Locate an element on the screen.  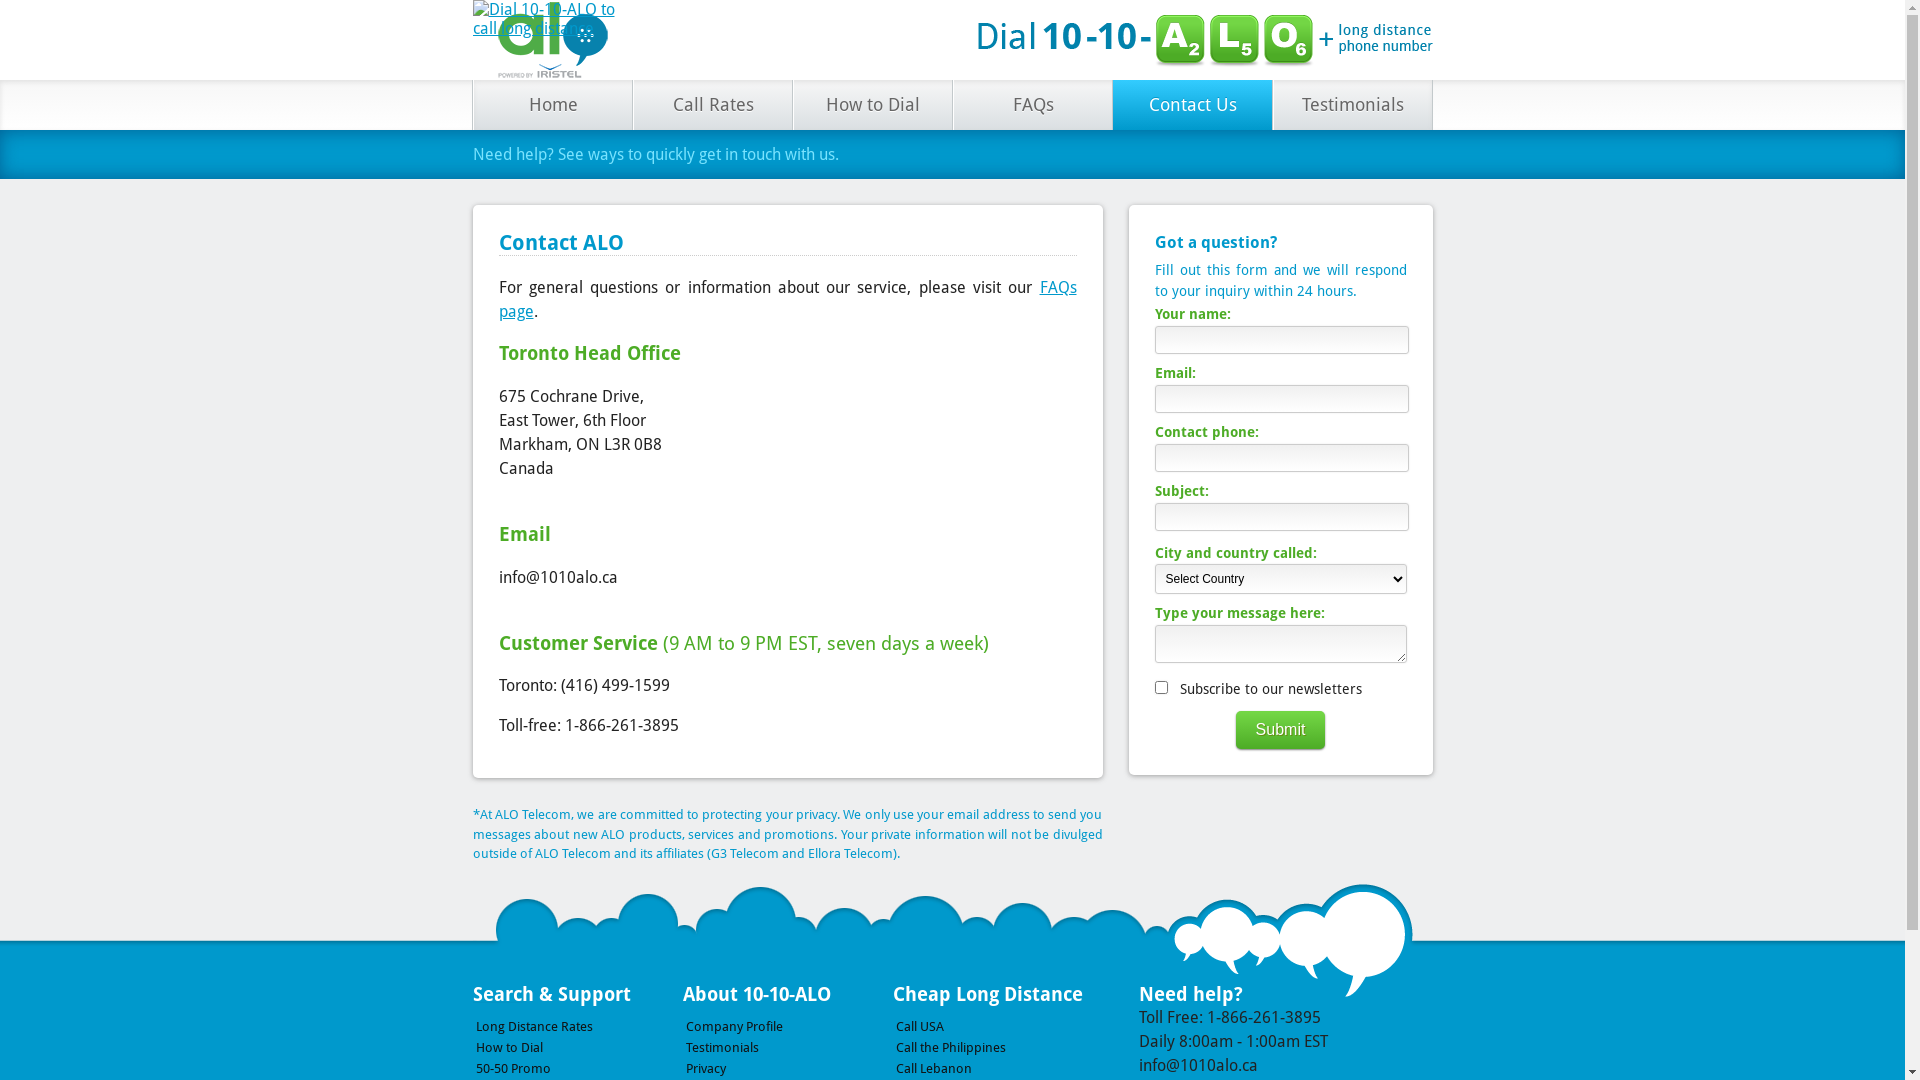
Dial 10-10-ALO to call long distance is located at coordinates (552, 40).